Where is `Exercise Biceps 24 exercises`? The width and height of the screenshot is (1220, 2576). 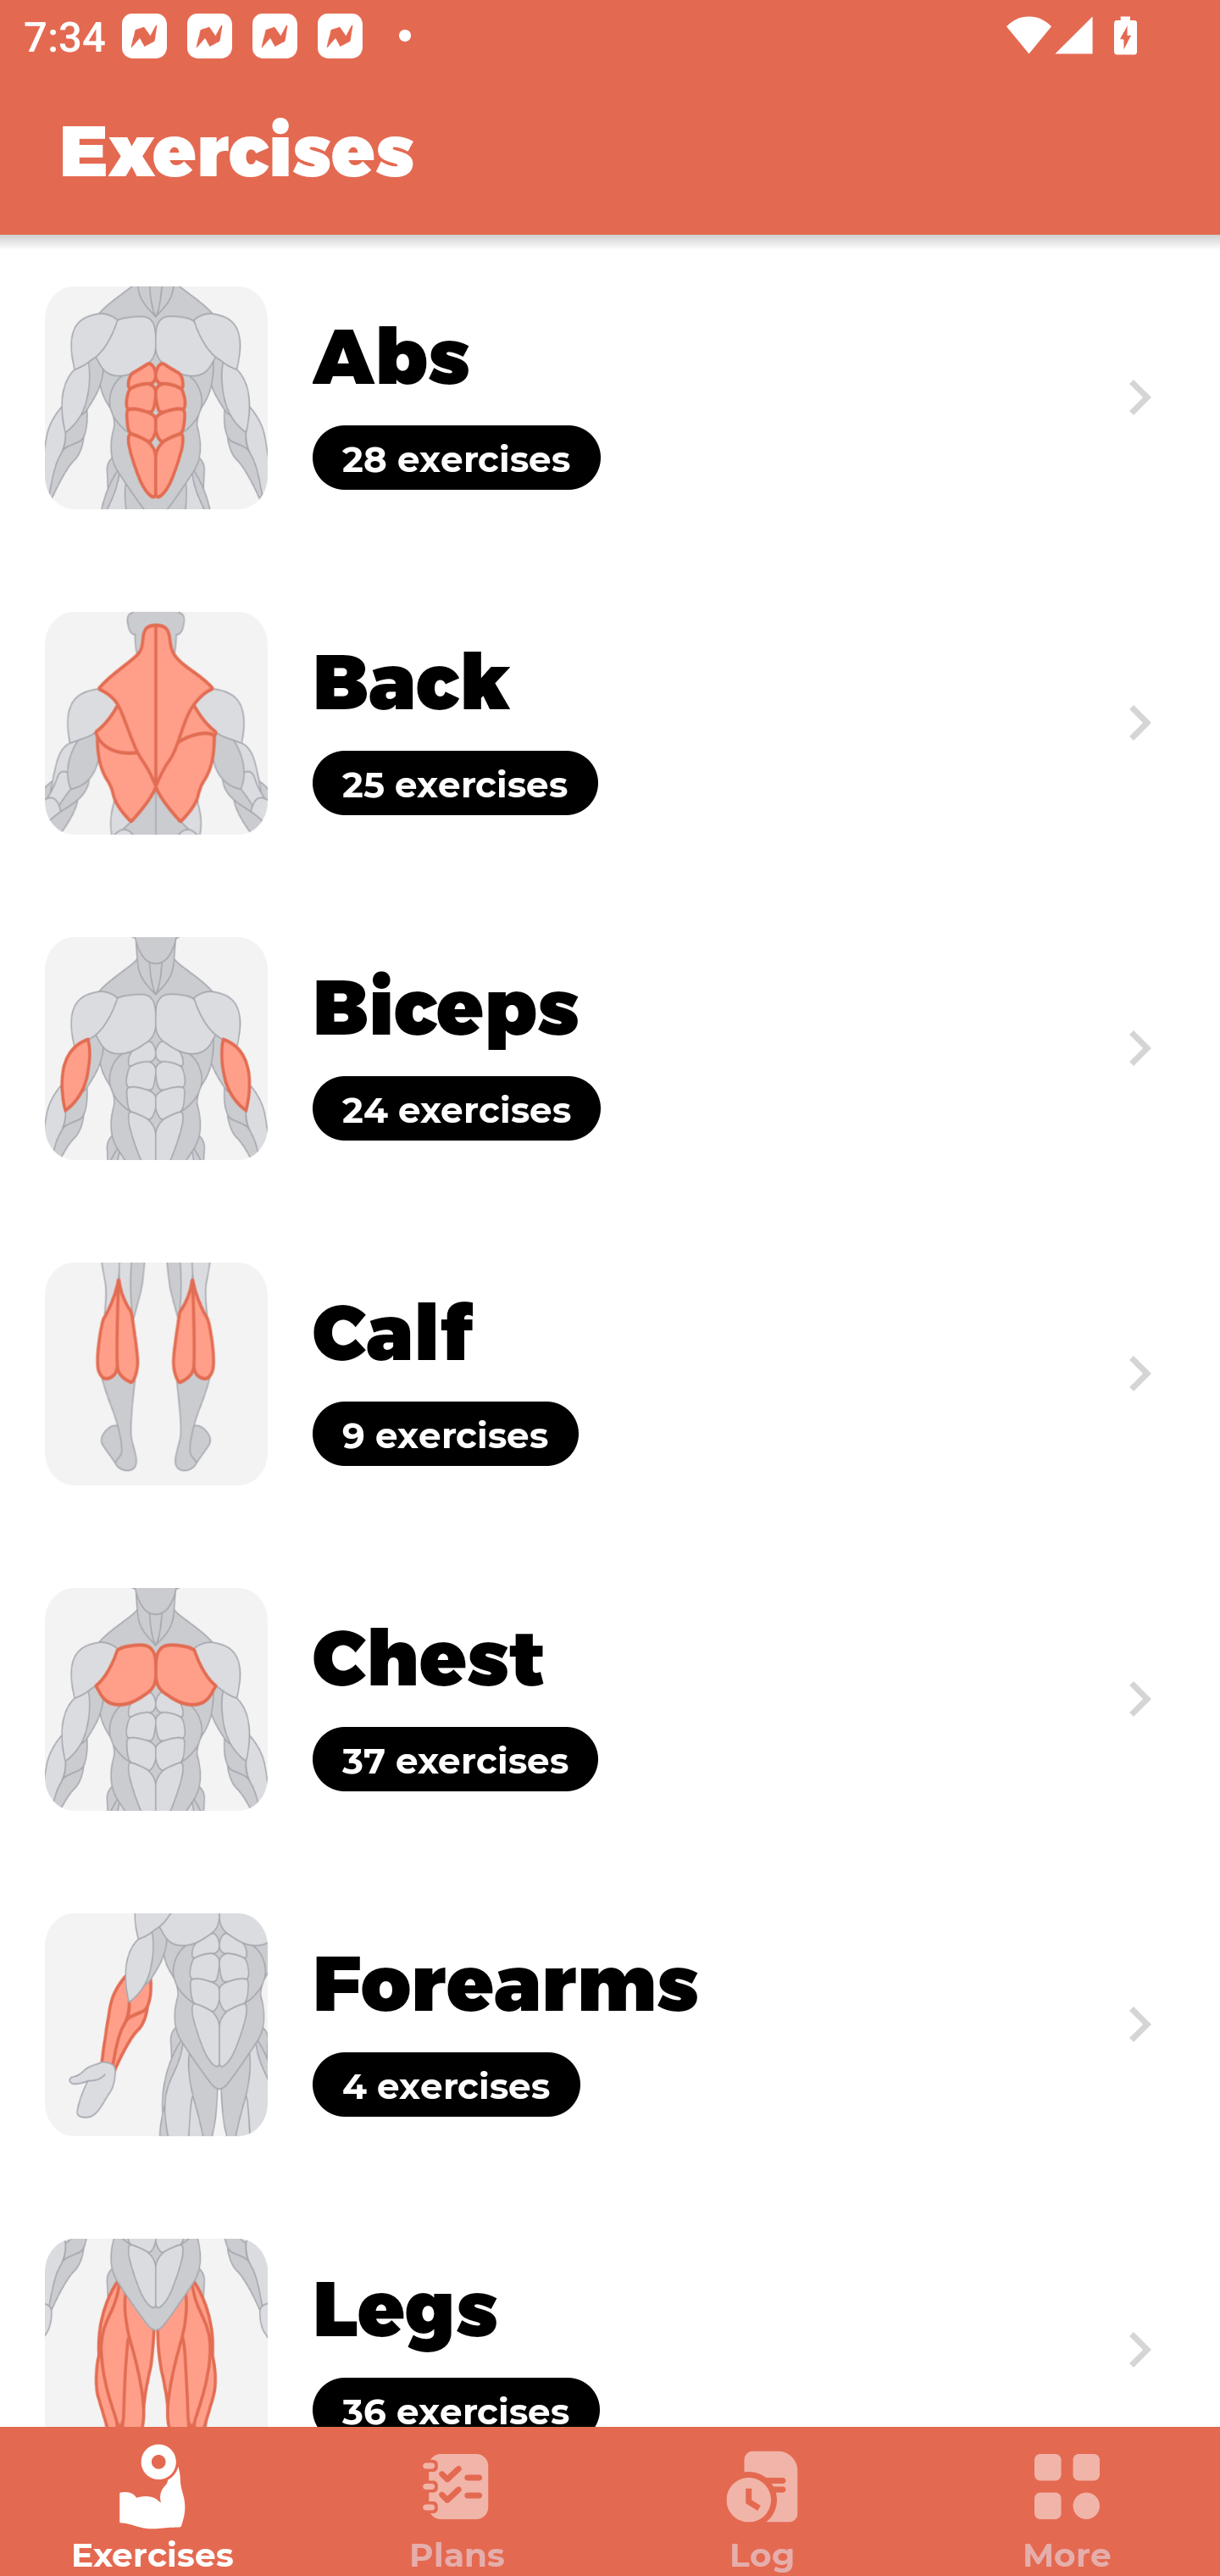
Exercise Biceps 24 exercises is located at coordinates (610, 1047).